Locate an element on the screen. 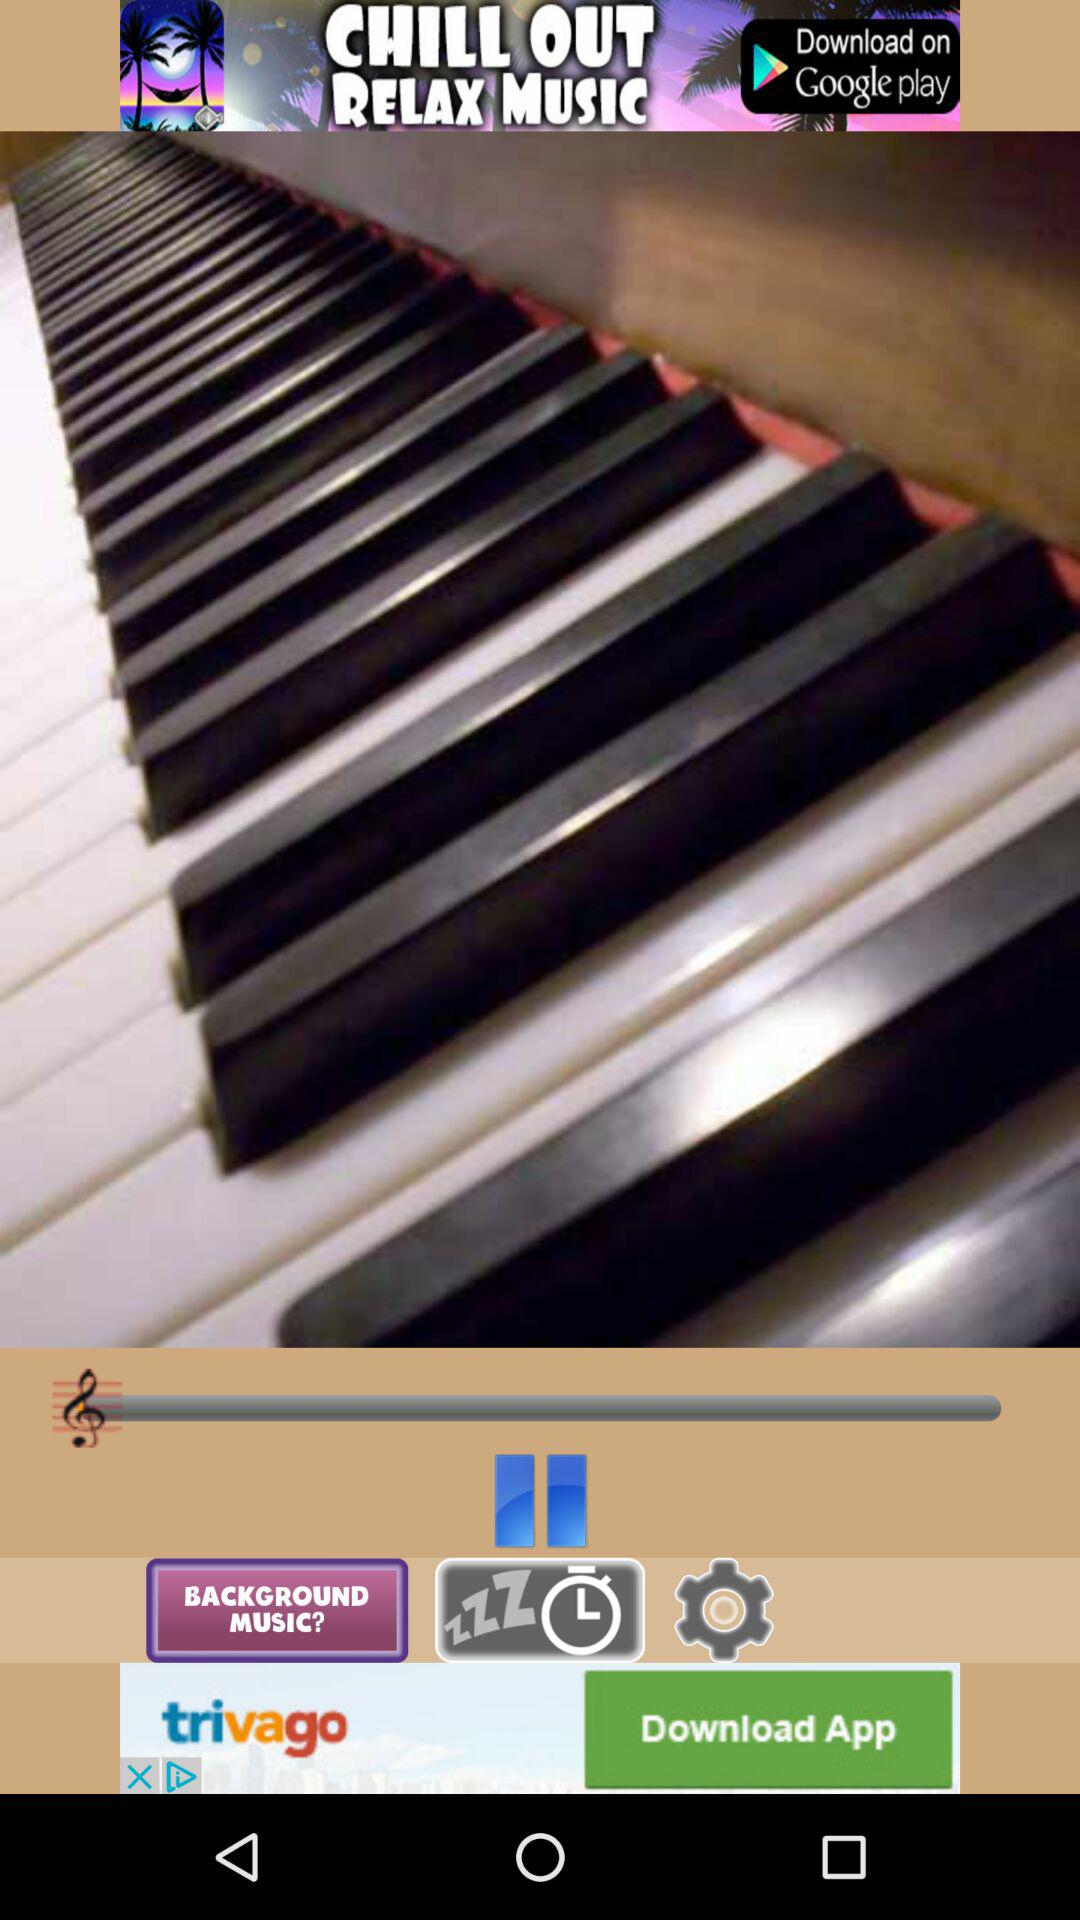  go to setting is located at coordinates (724, 1610).